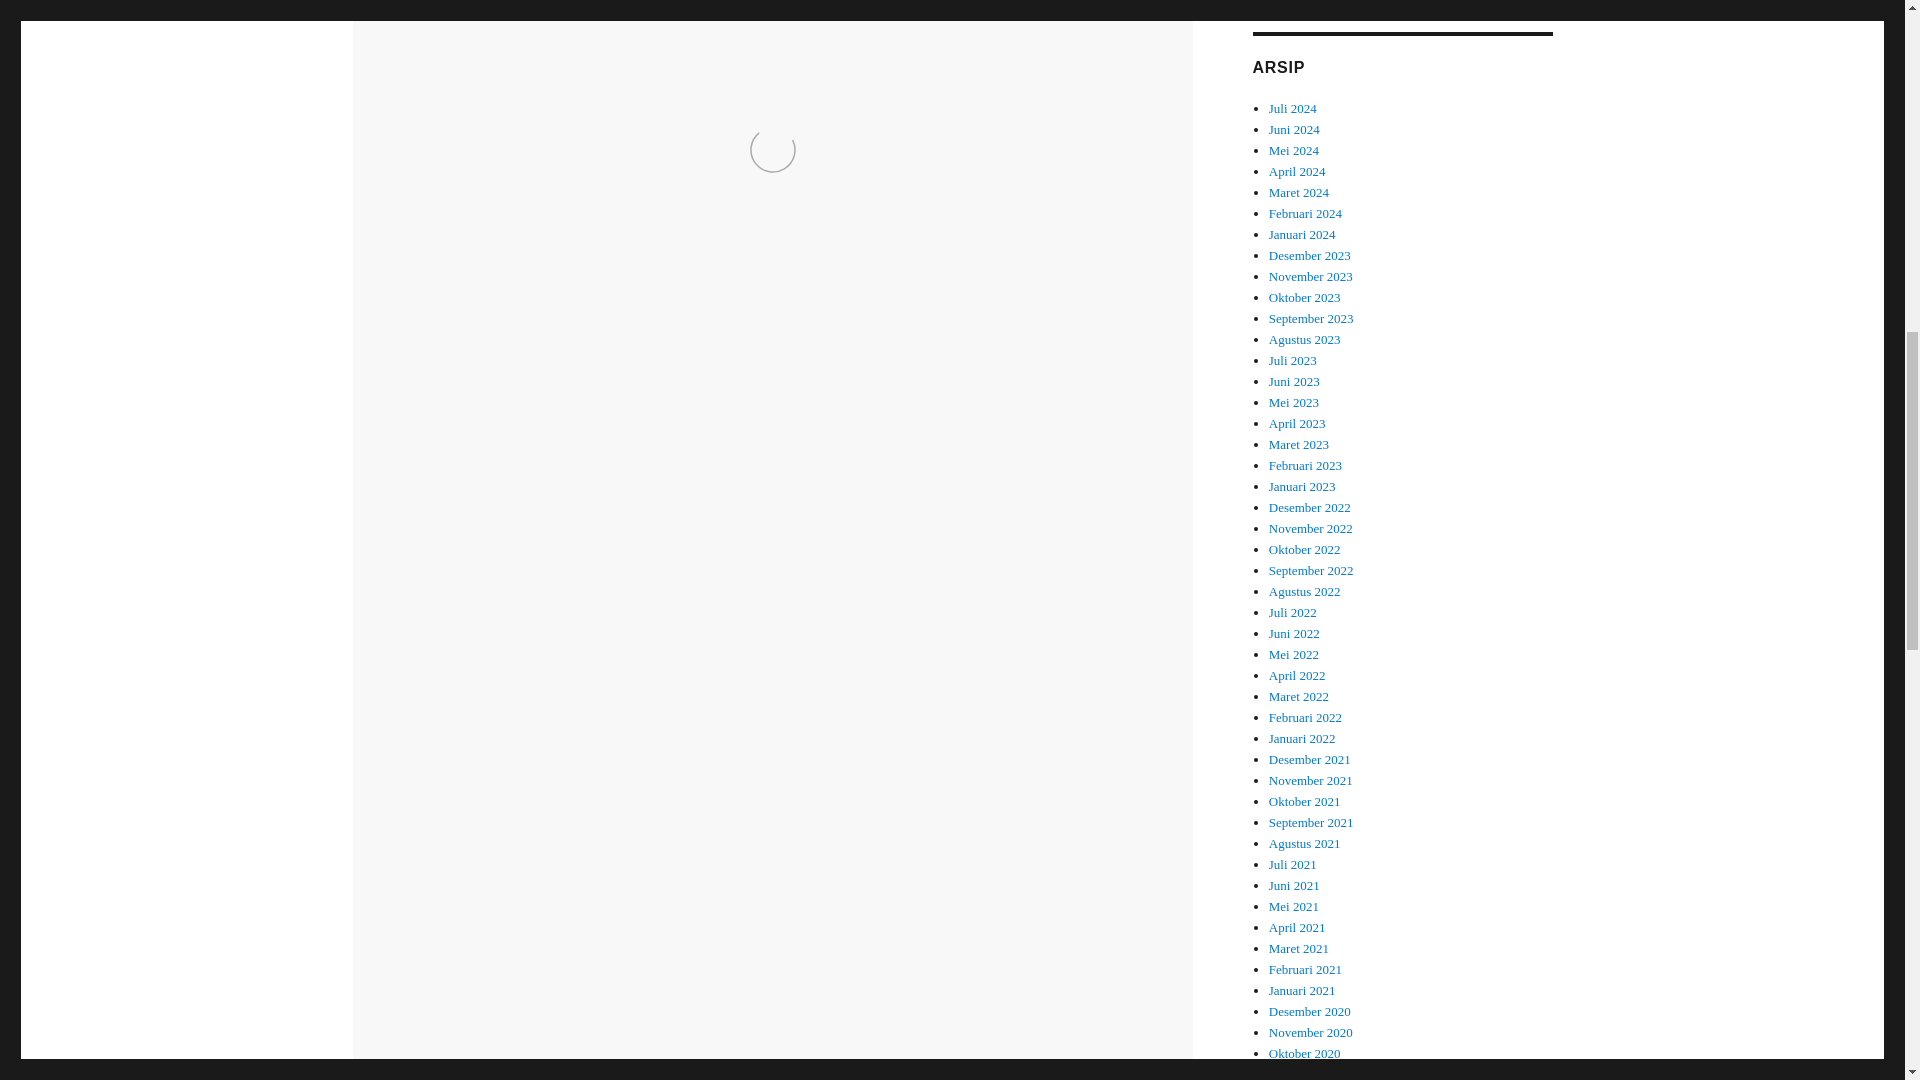 Image resolution: width=1920 pixels, height=1080 pixels. What do you see at coordinates (1294, 380) in the screenshot?
I see `Juni 2023` at bounding box center [1294, 380].